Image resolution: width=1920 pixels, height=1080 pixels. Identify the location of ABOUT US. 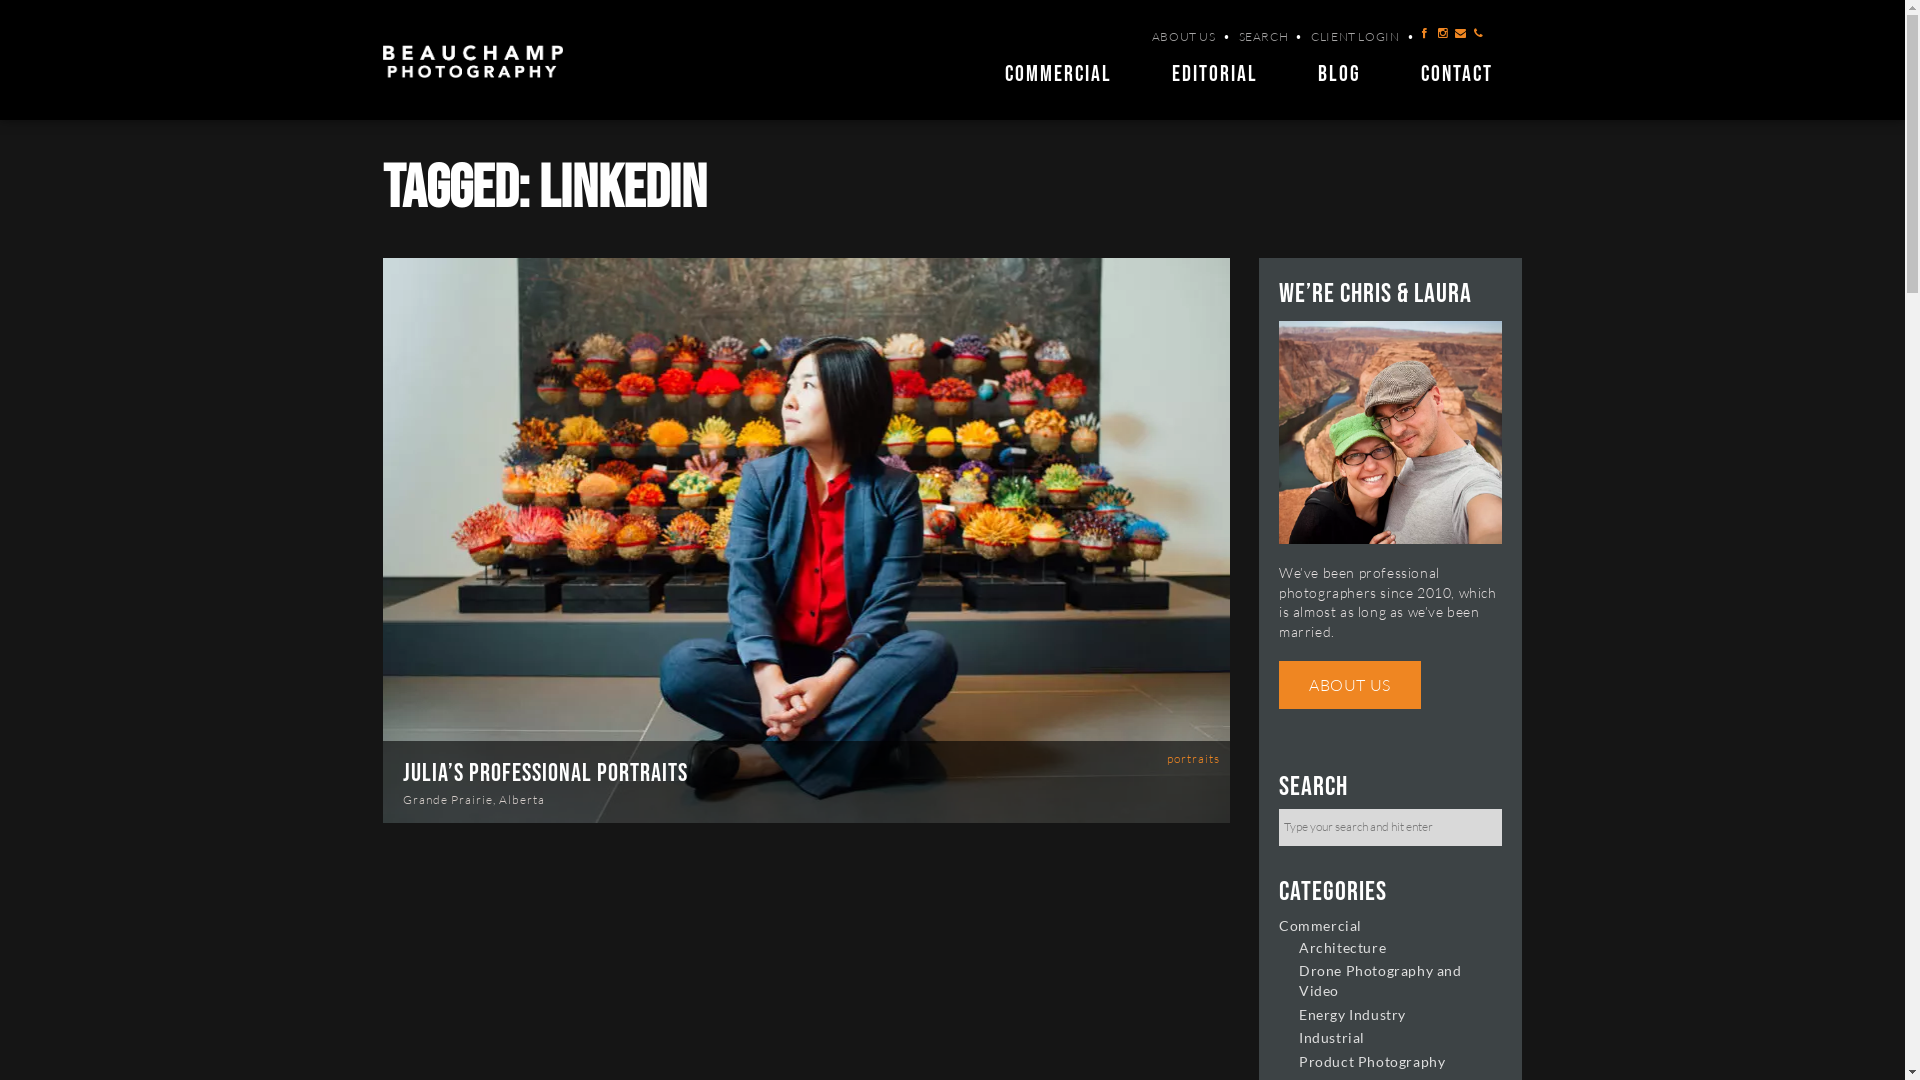
(1350, 685).